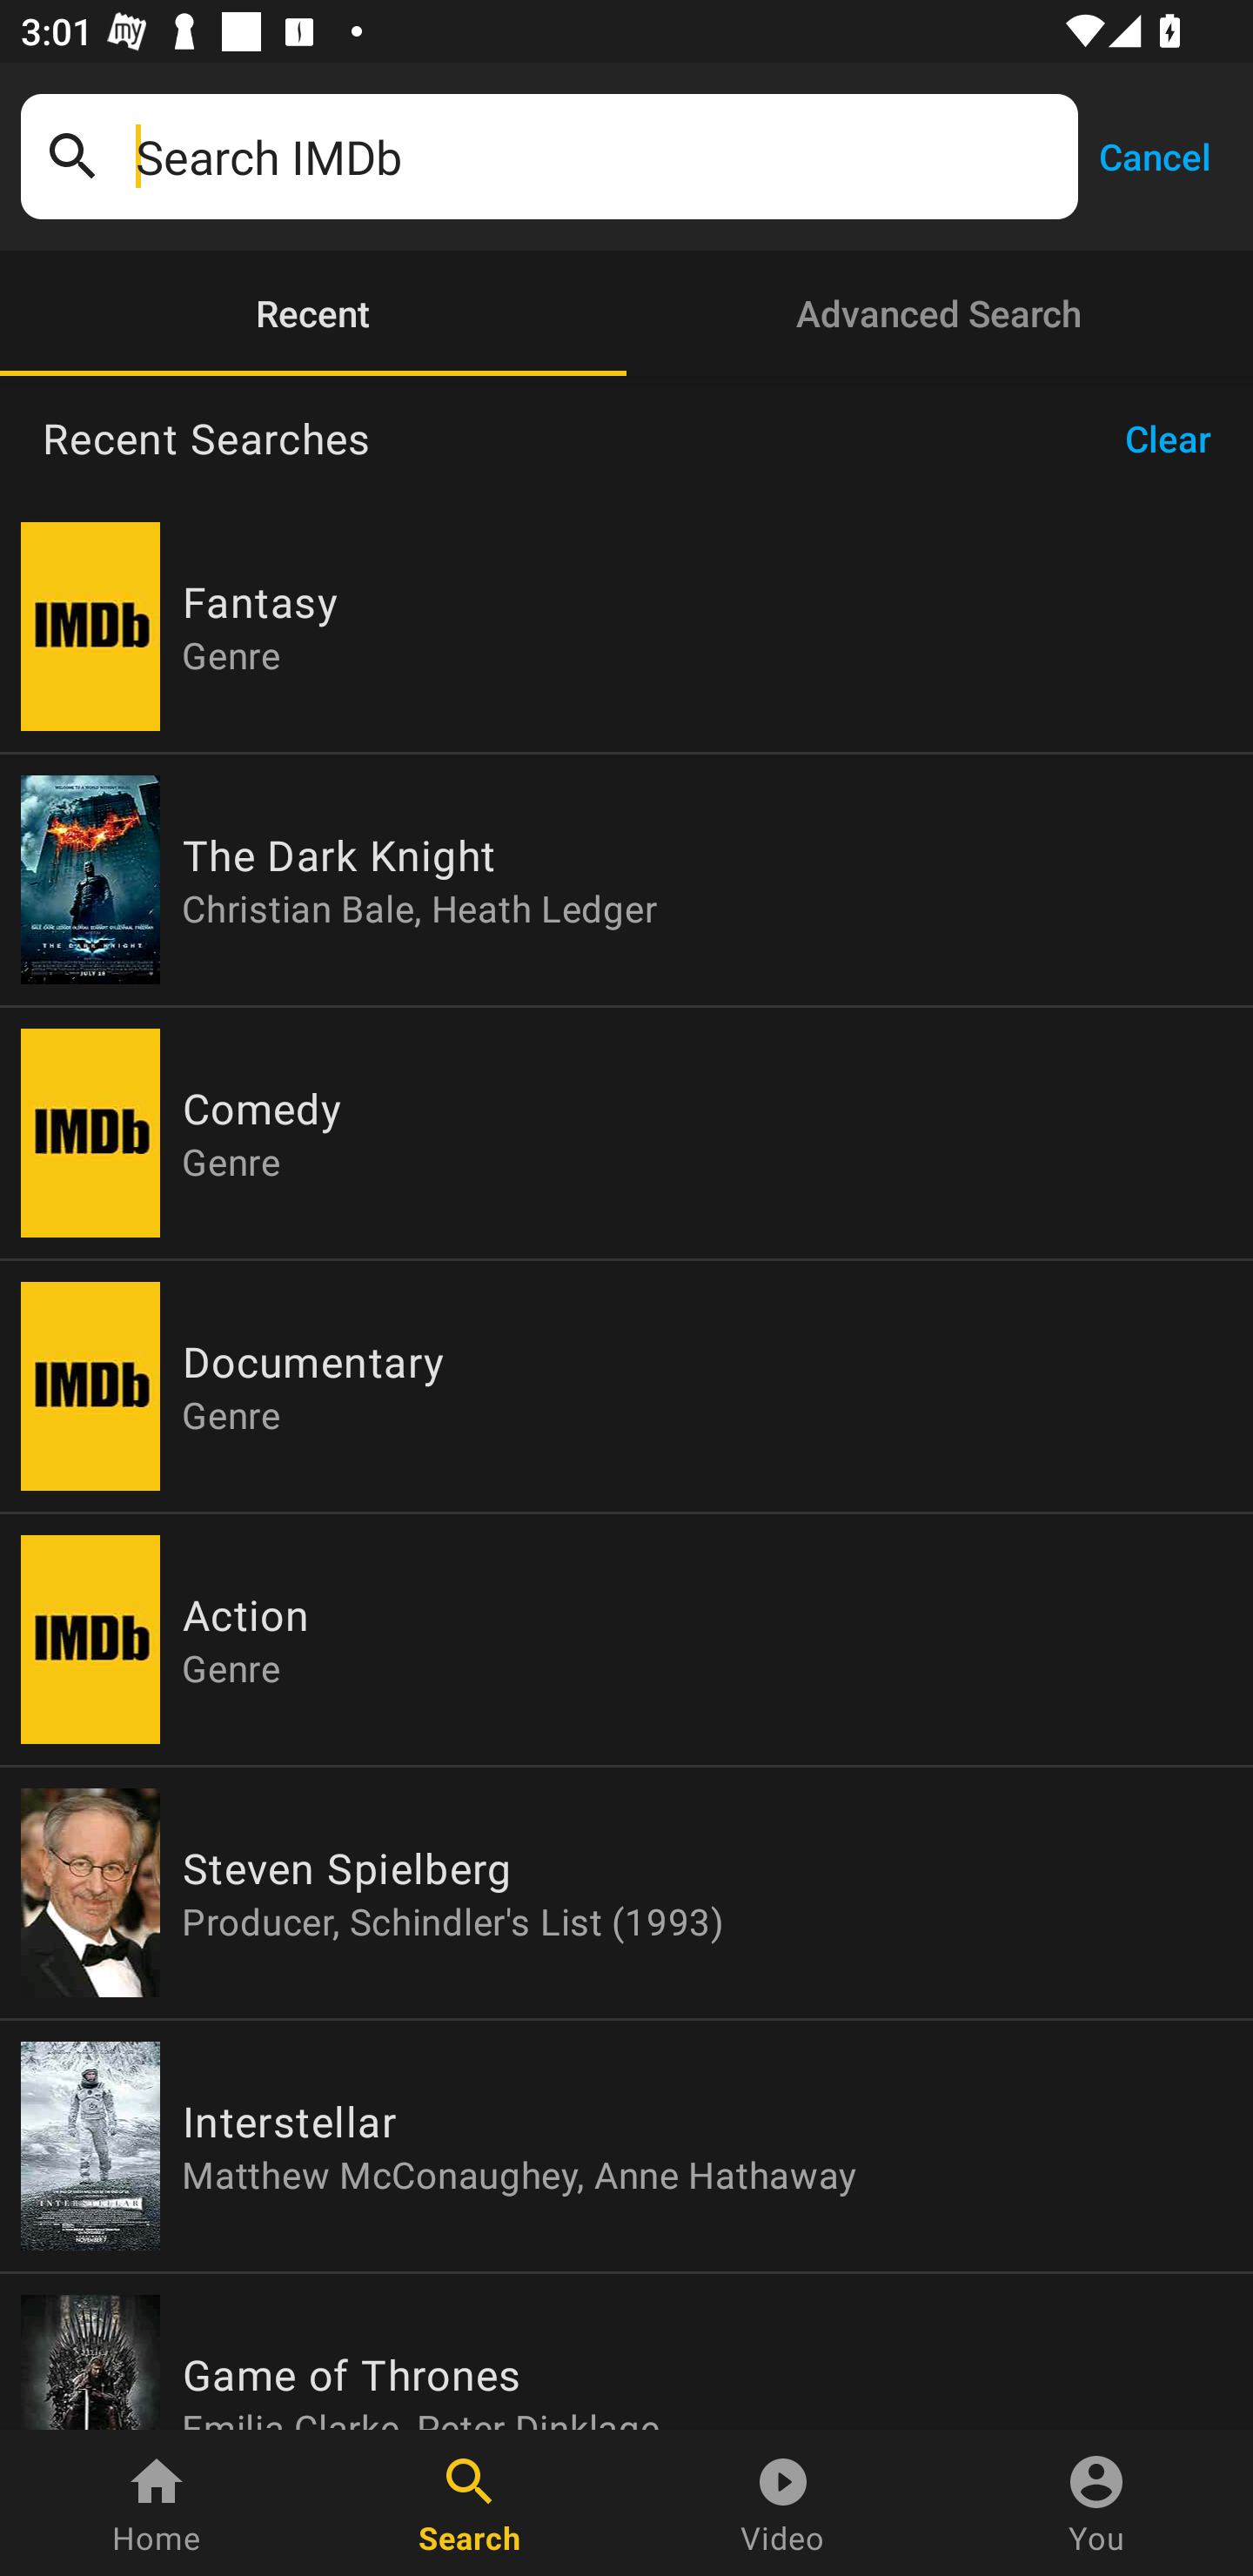 The height and width of the screenshot is (2576, 1253). I want to click on You, so click(1096, 2503).